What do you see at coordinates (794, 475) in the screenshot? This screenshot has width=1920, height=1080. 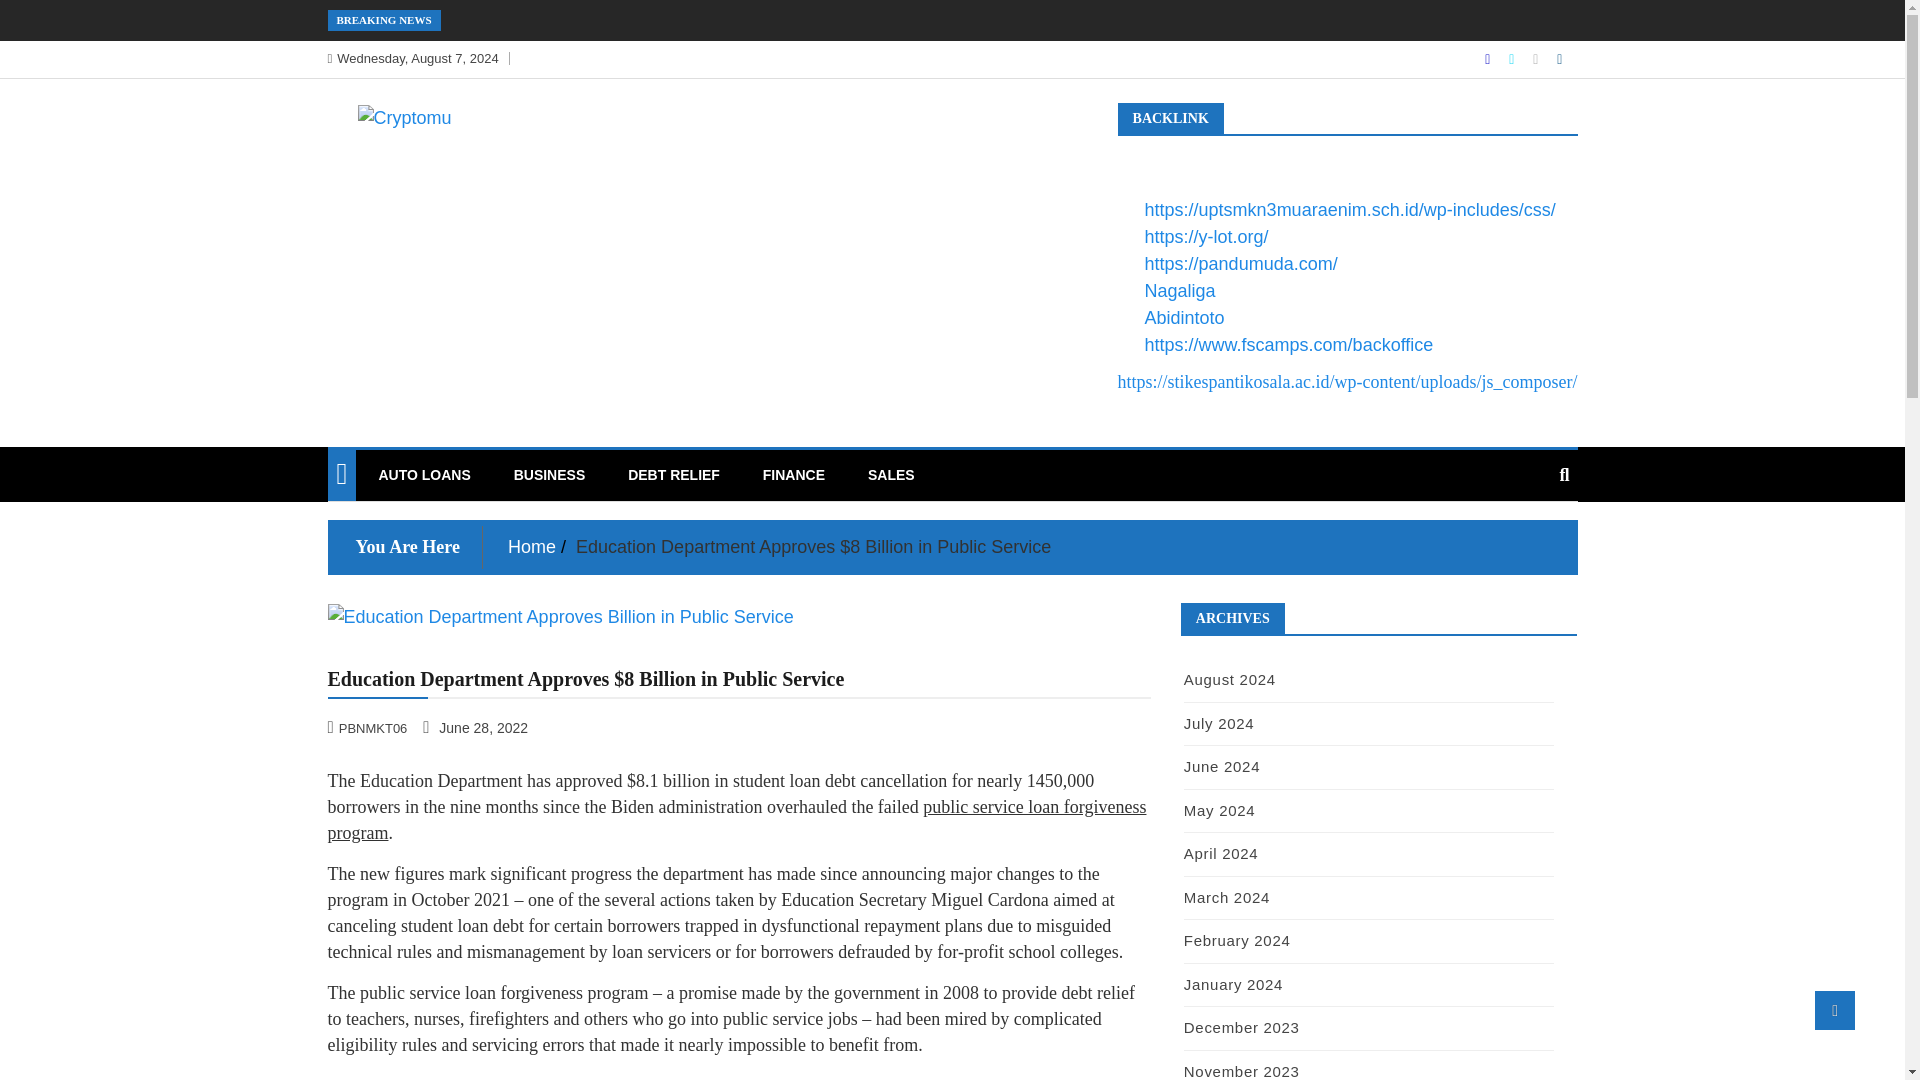 I see `FINANCE` at bounding box center [794, 475].